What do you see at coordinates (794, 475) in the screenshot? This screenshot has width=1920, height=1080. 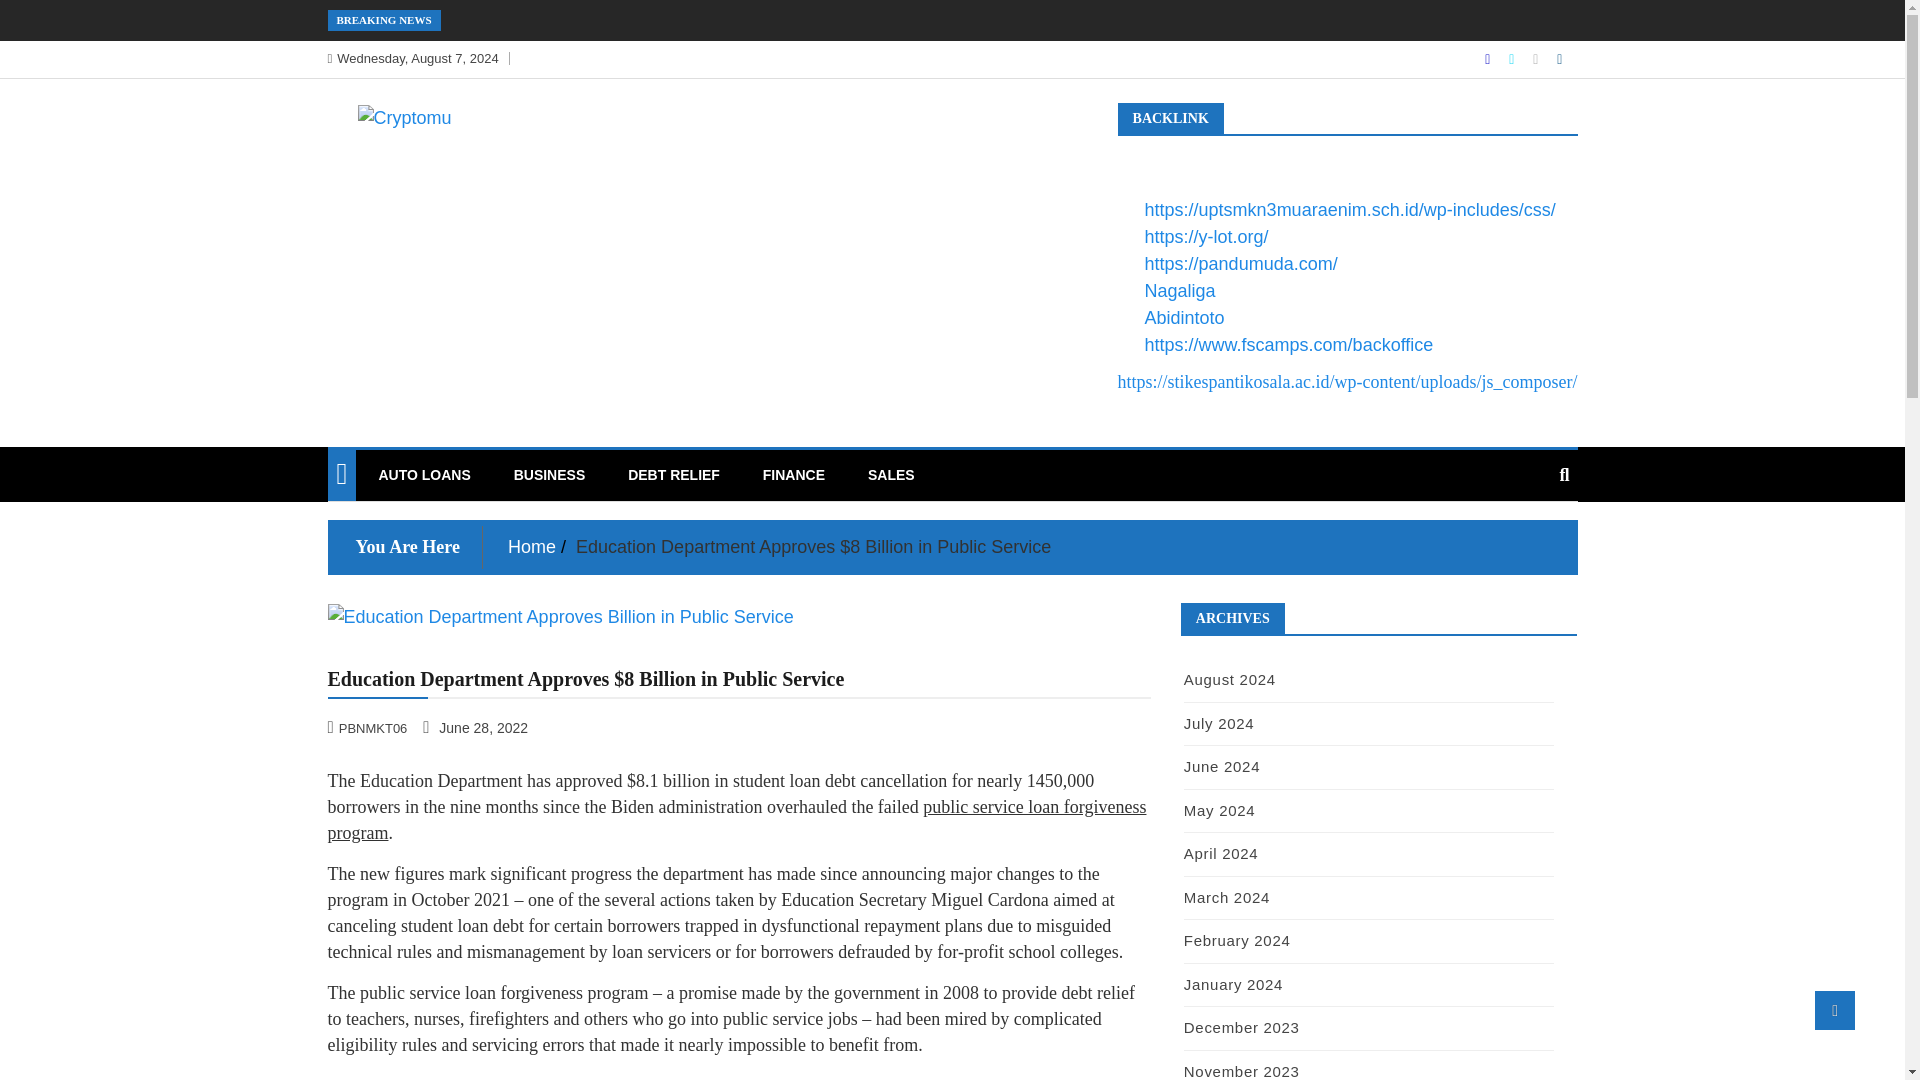 I see `FINANCE` at bounding box center [794, 475].